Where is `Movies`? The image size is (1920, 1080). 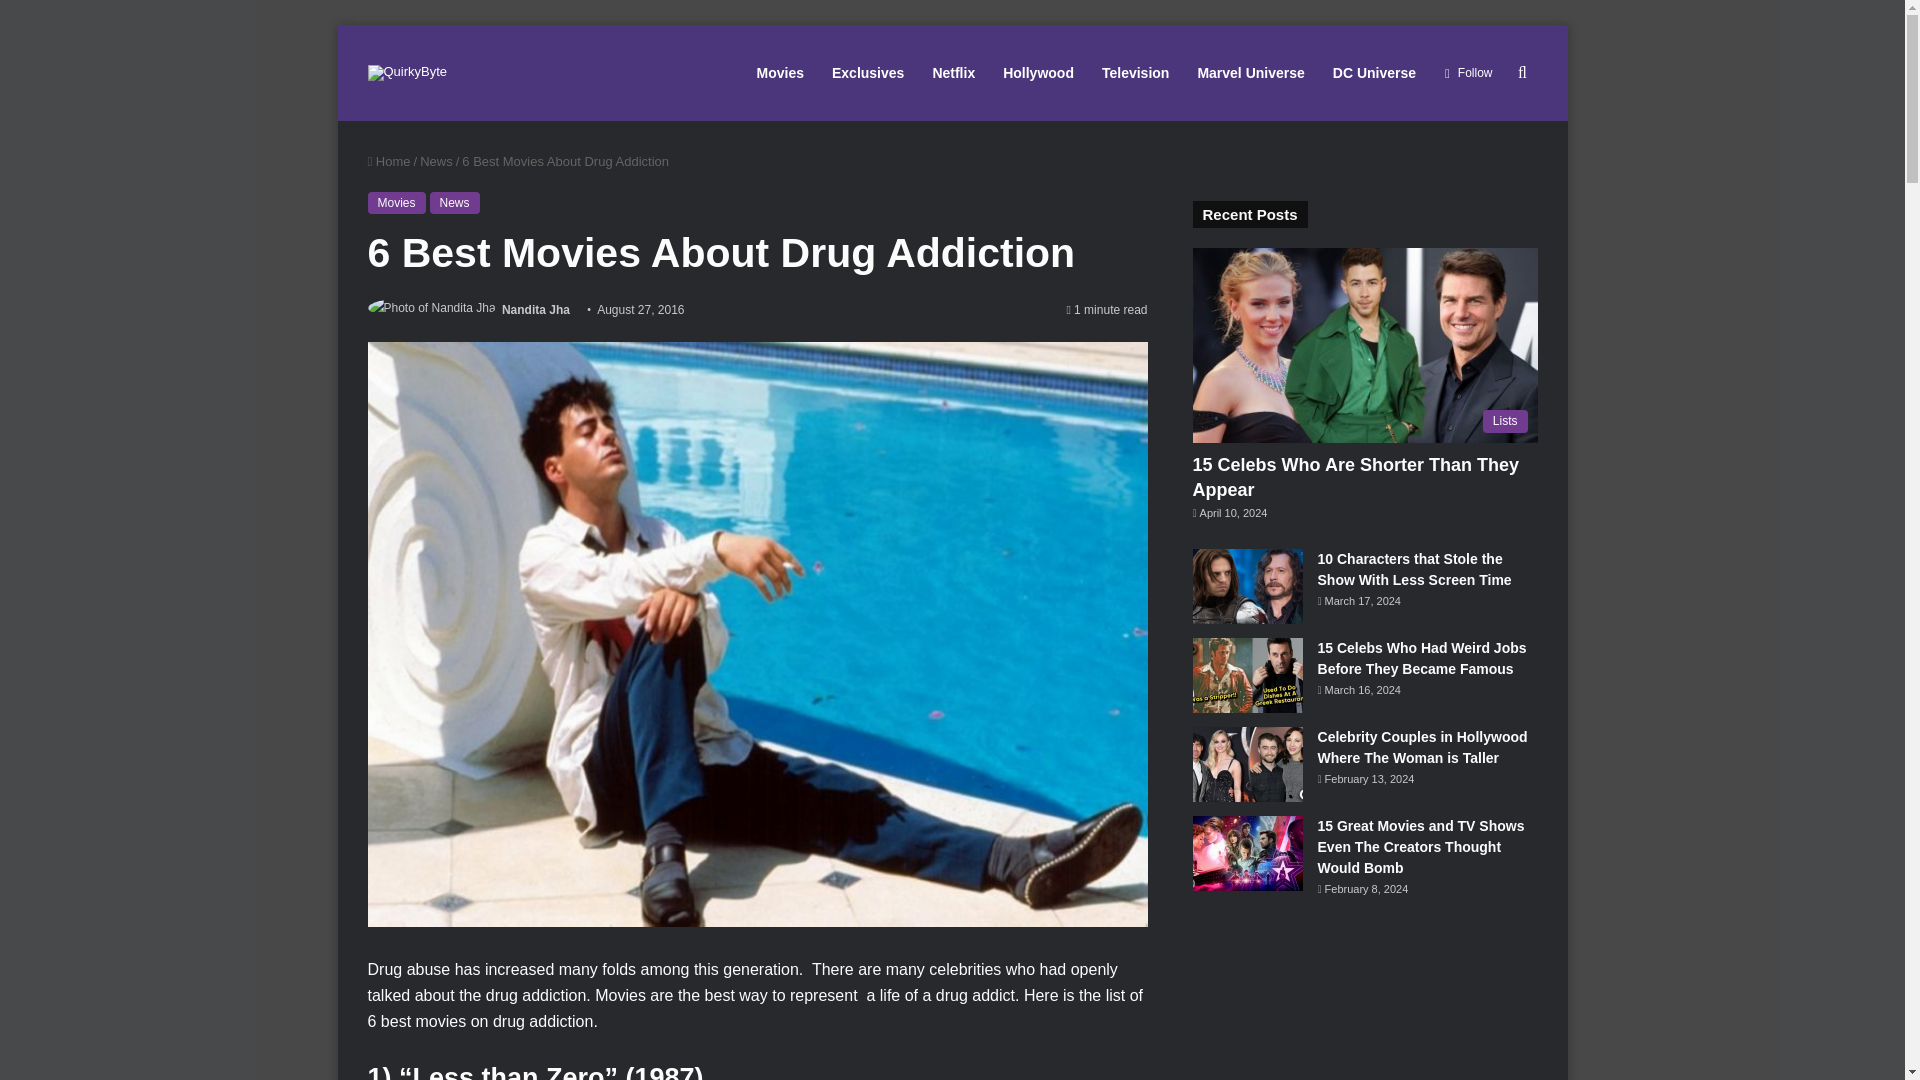 Movies is located at coordinates (397, 202).